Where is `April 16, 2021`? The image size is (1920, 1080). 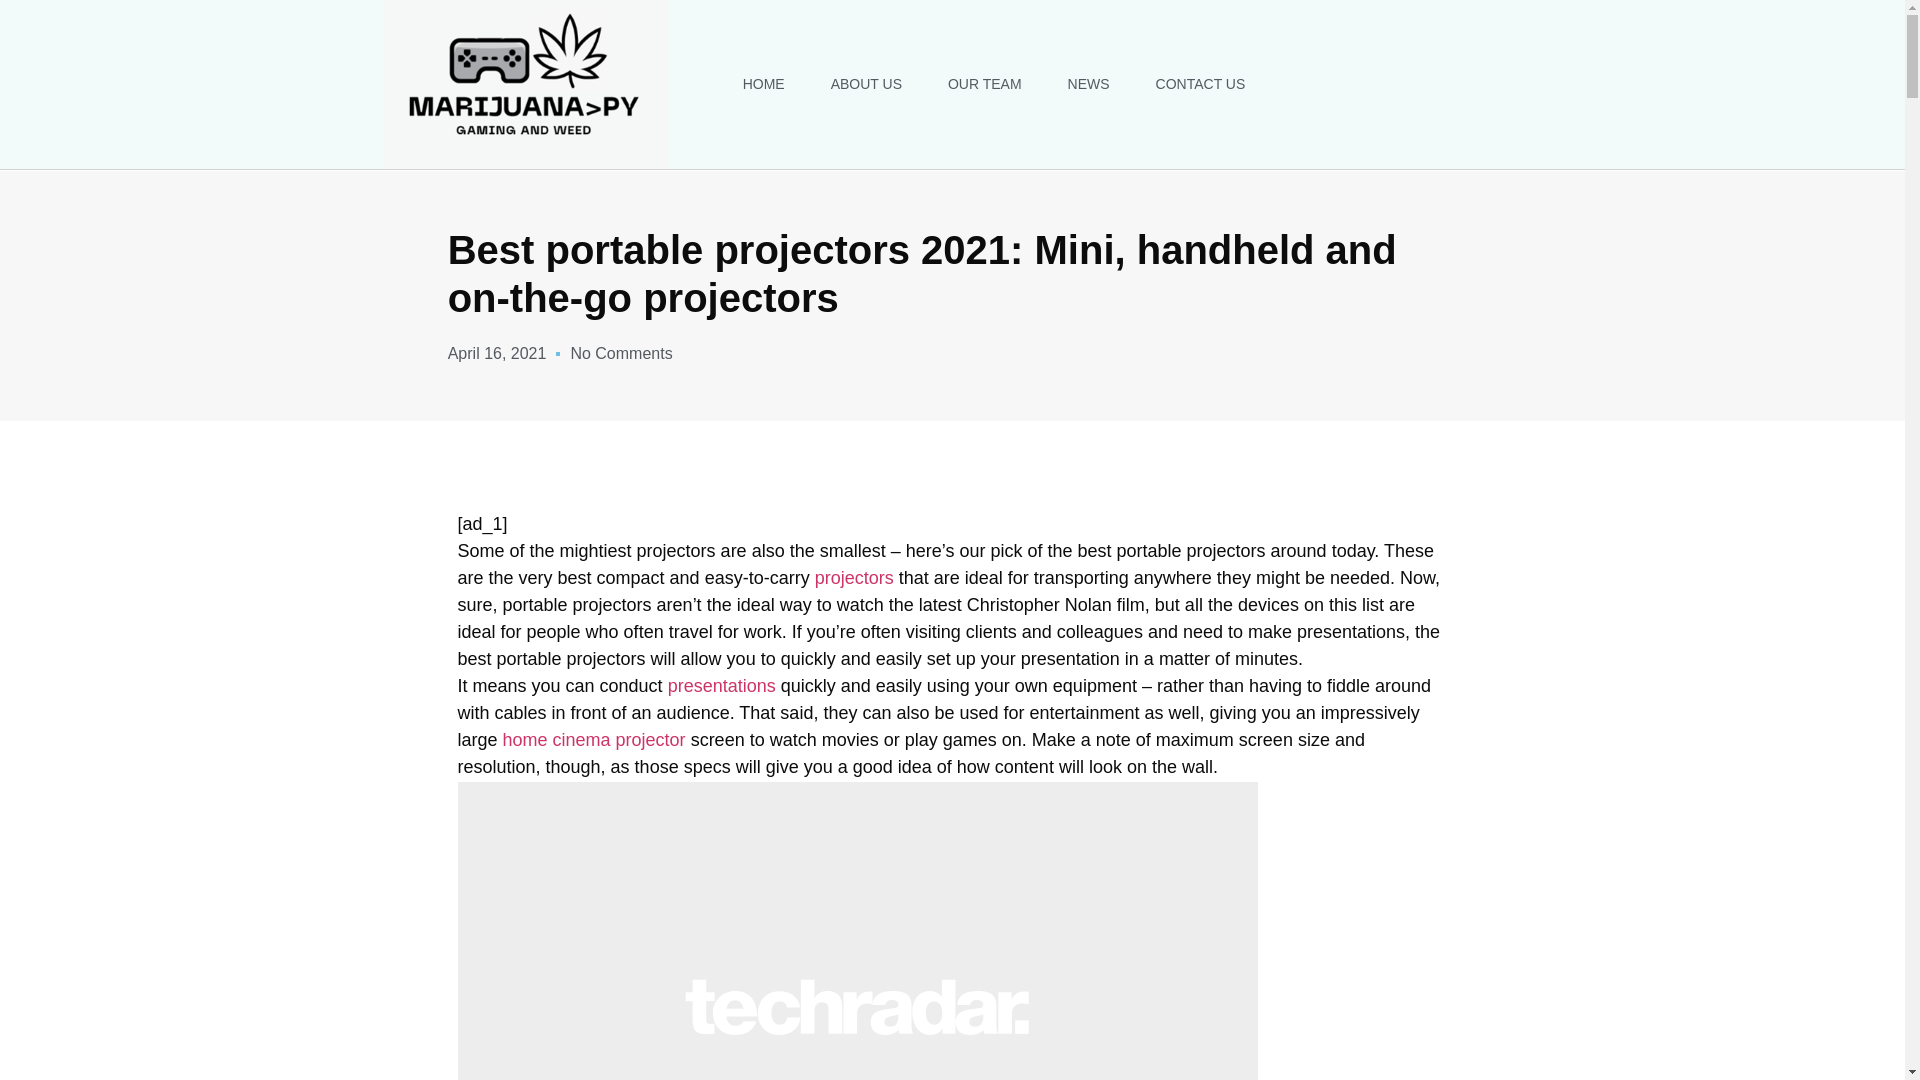
April 16, 2021 is located at coordinates (497, 354).